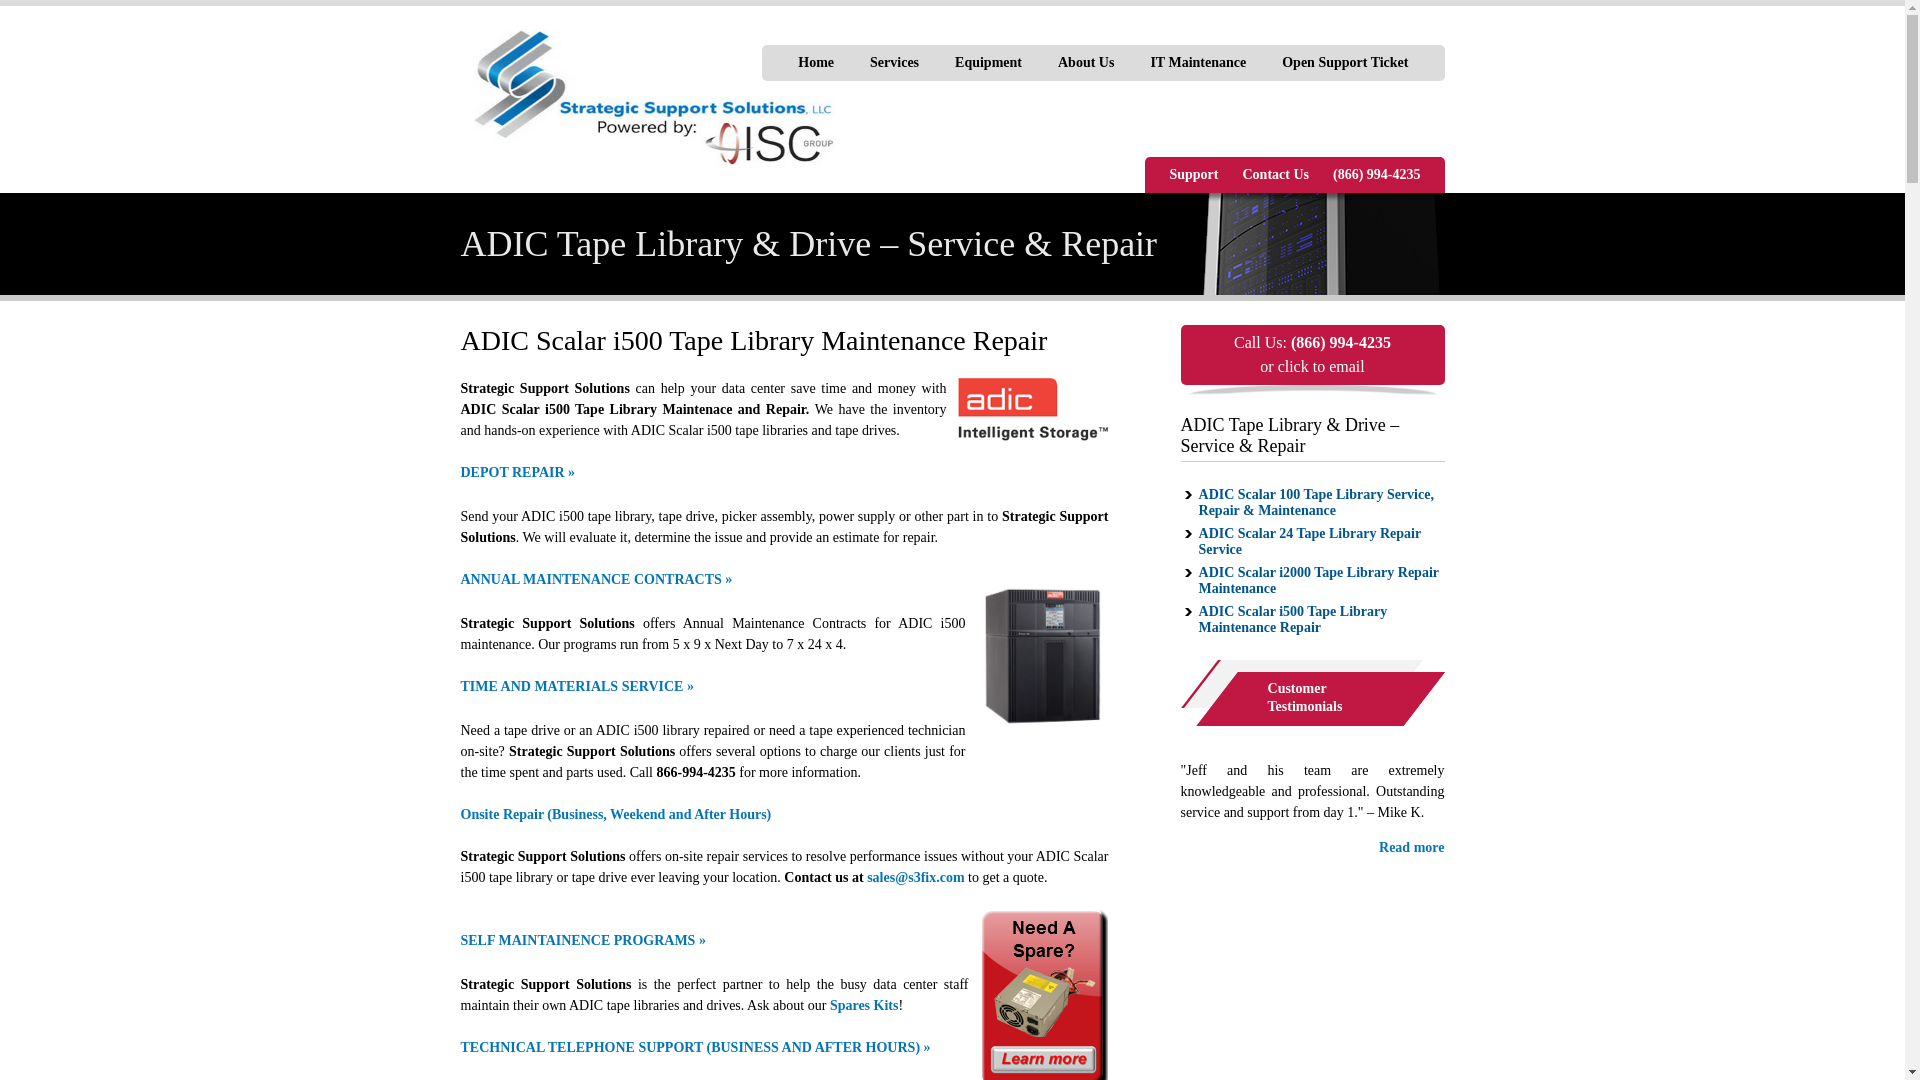  Describe the element at coordinates (816, 63) in the screenshot. I see `Home` at that location.